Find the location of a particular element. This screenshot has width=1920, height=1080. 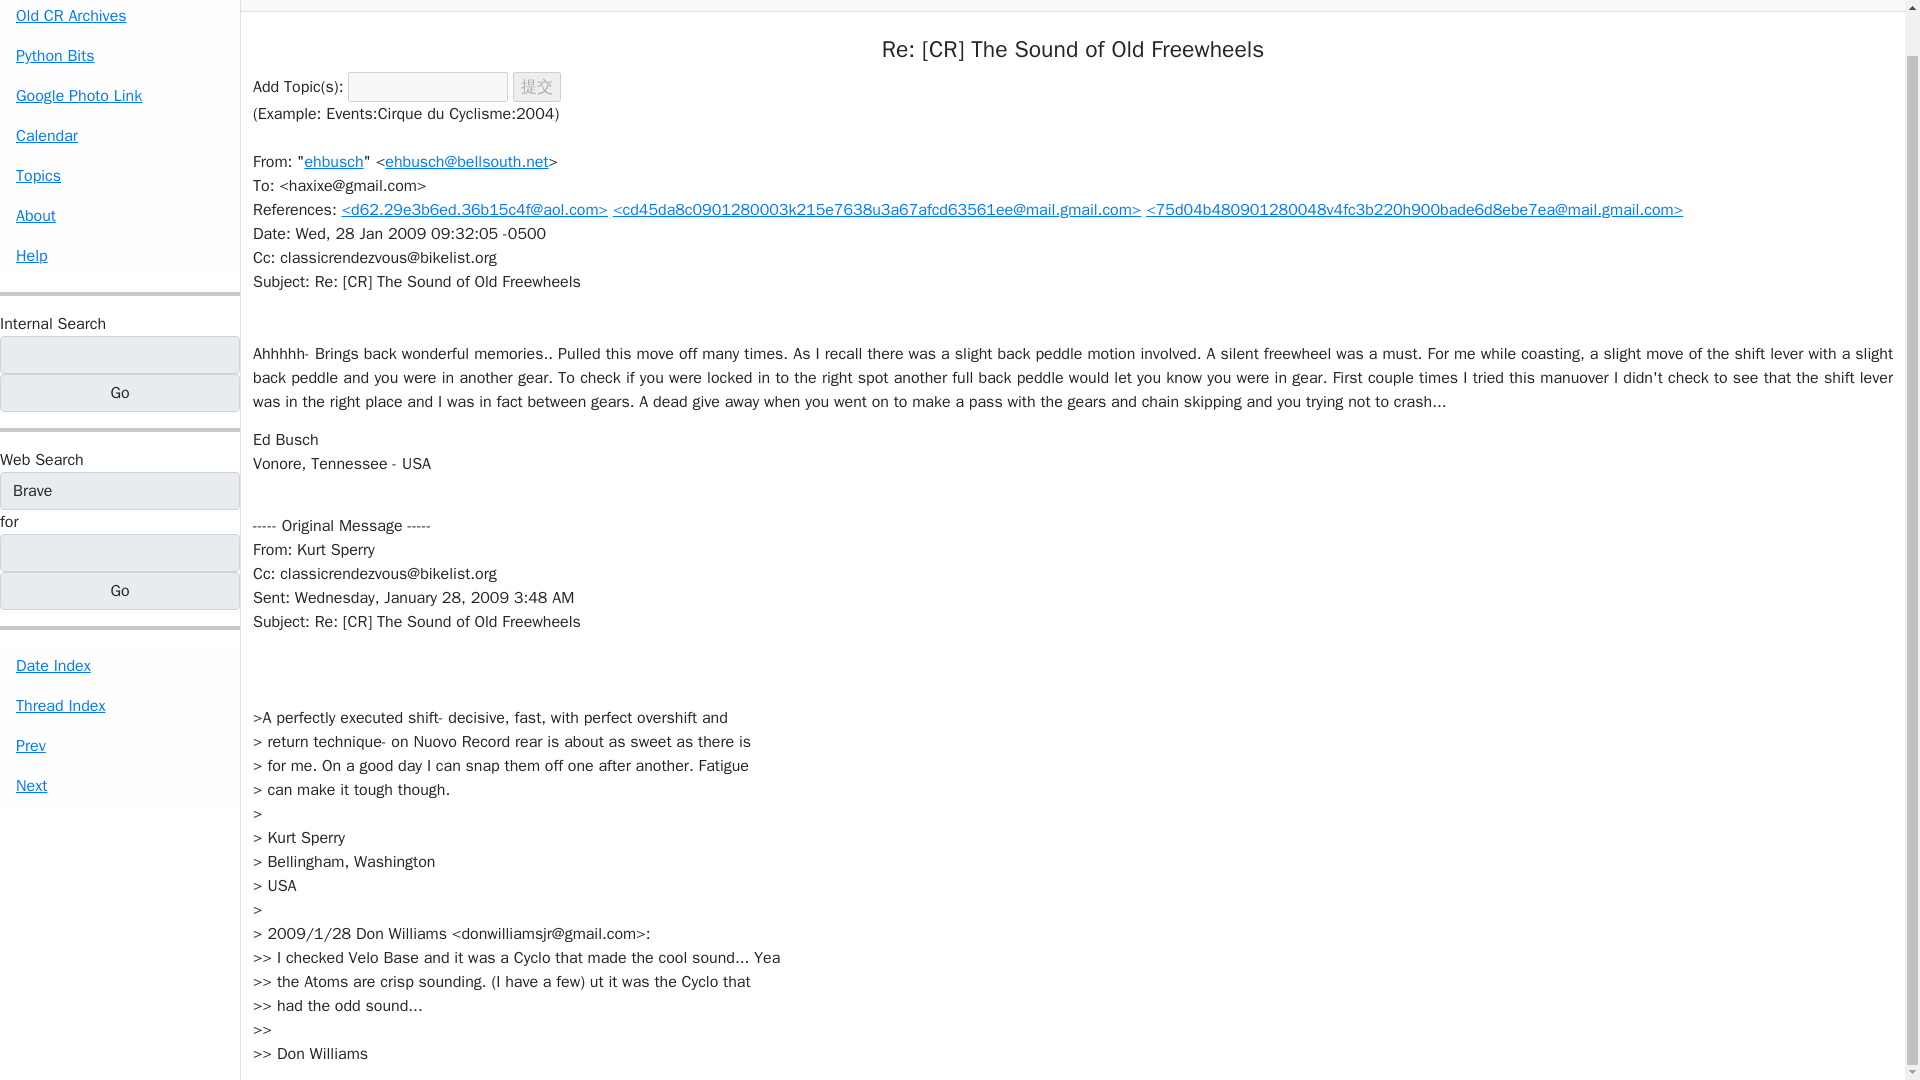

Go is located at coordinates (120, 591).